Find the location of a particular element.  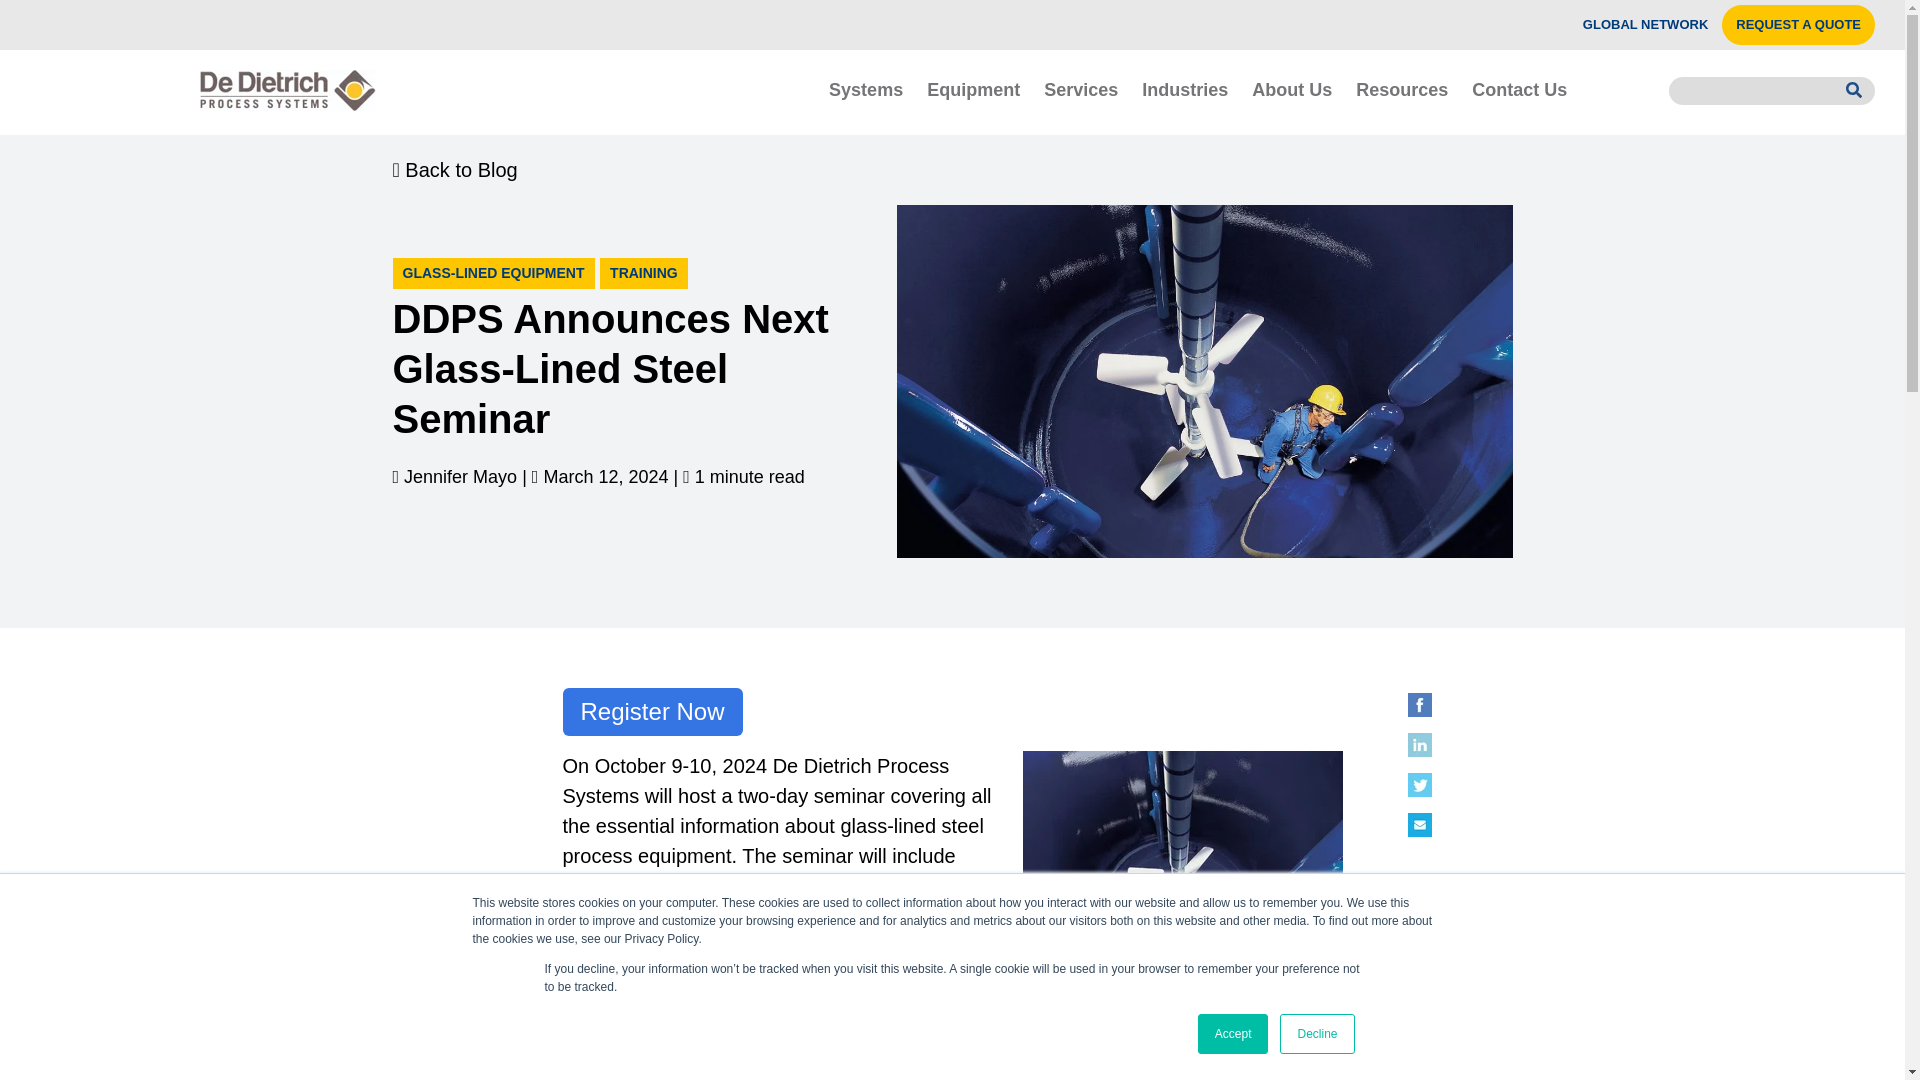

Systems is located at coordinates (866, 89).